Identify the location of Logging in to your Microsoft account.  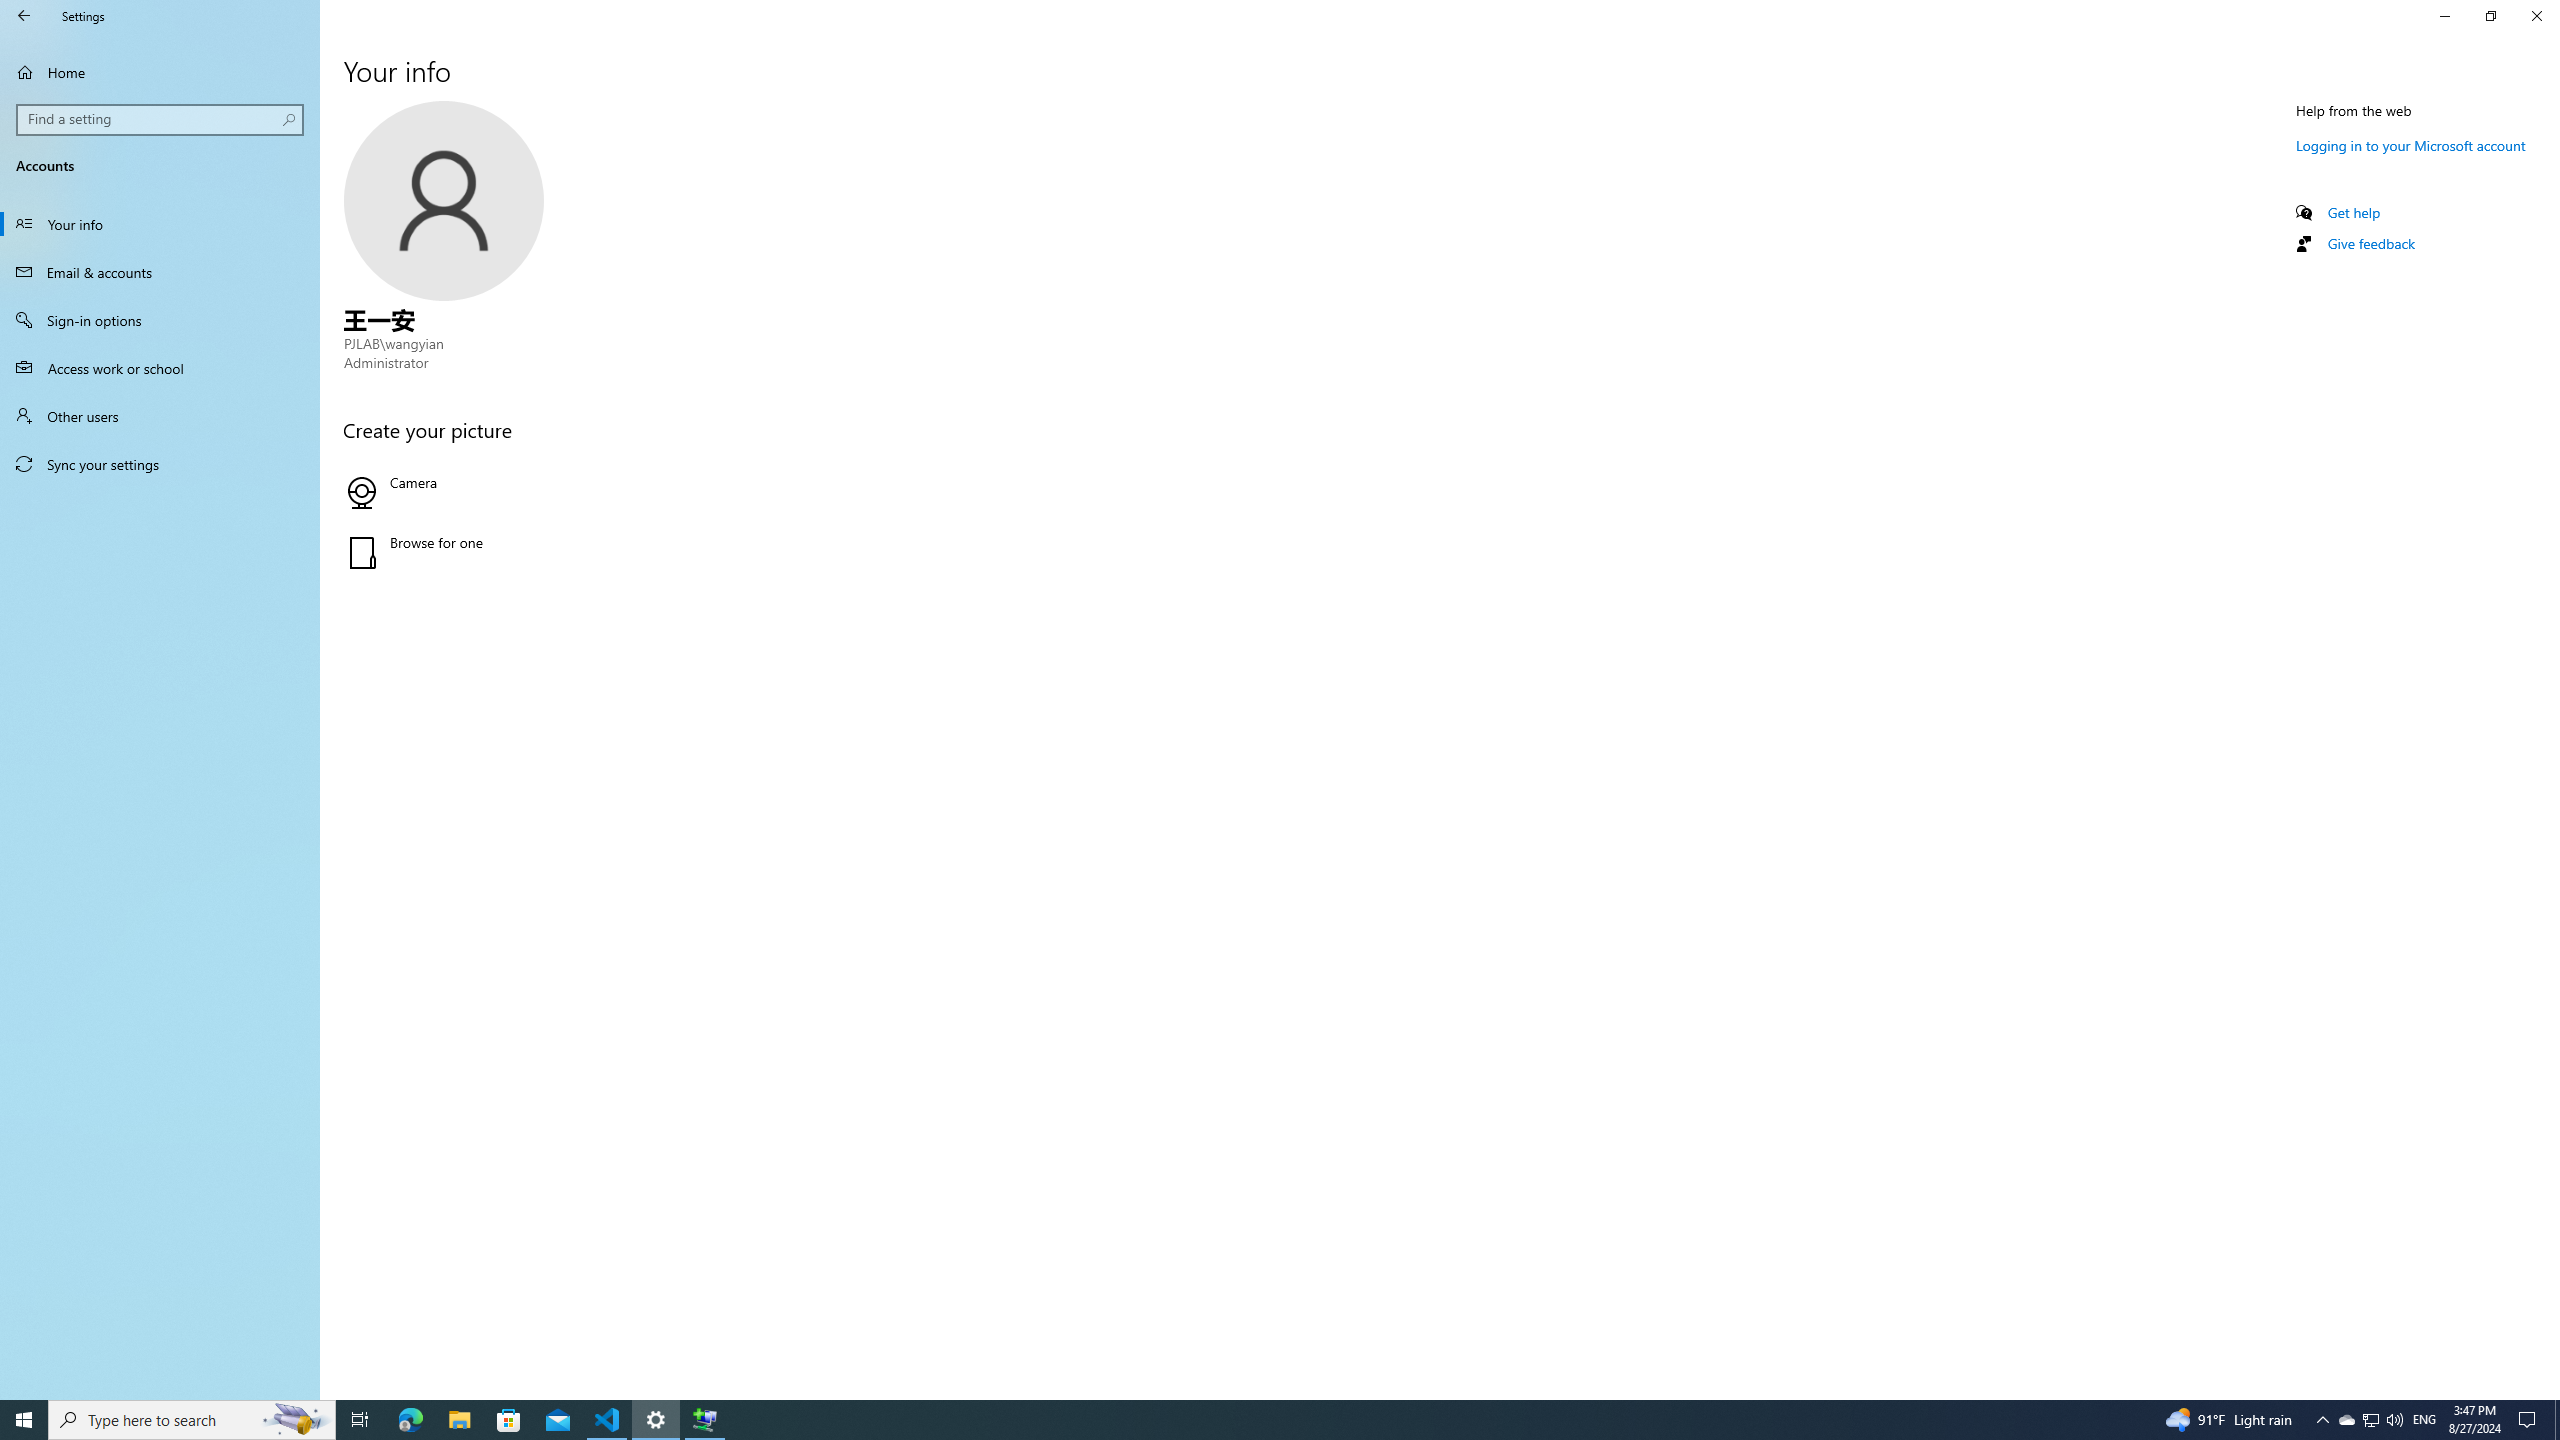
(2411, 145).